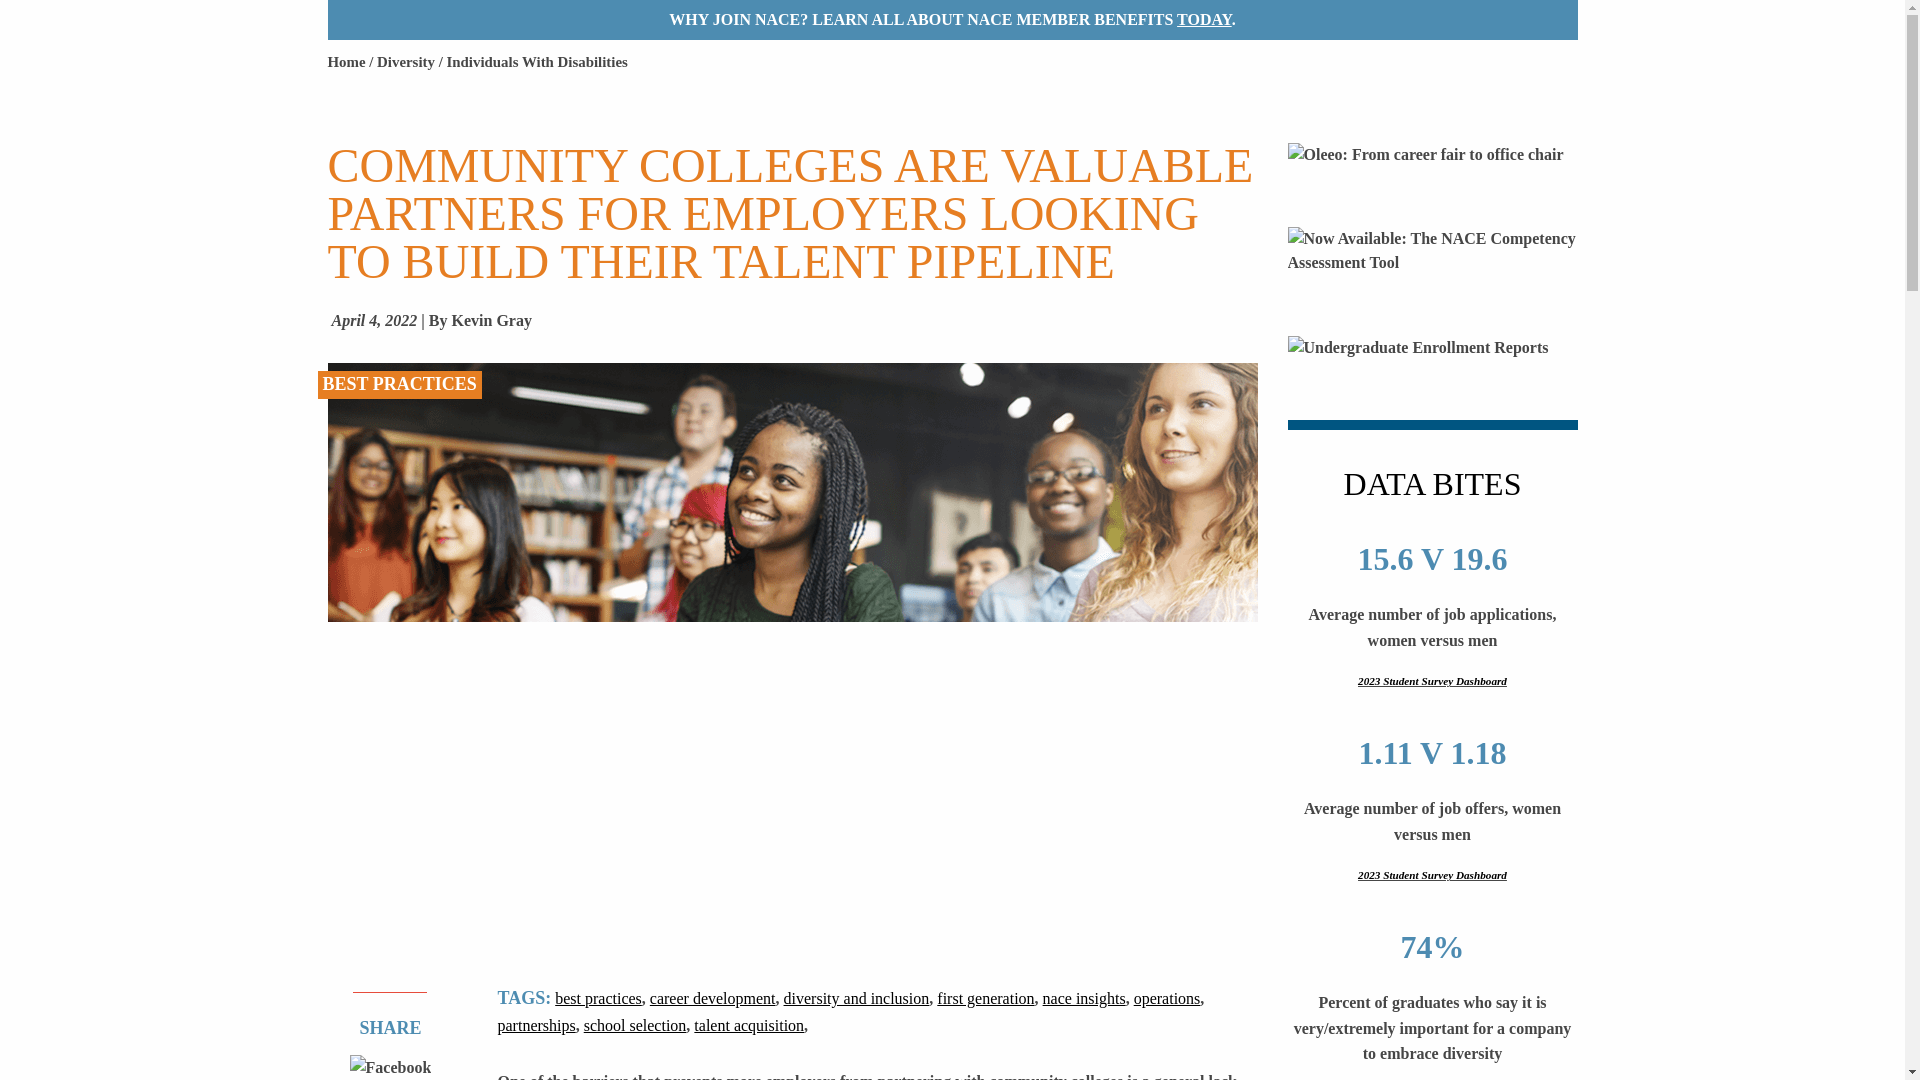 This screenshot has height=1080, width=1920. I want to click on diversity and inclusion, so click(856, 998).